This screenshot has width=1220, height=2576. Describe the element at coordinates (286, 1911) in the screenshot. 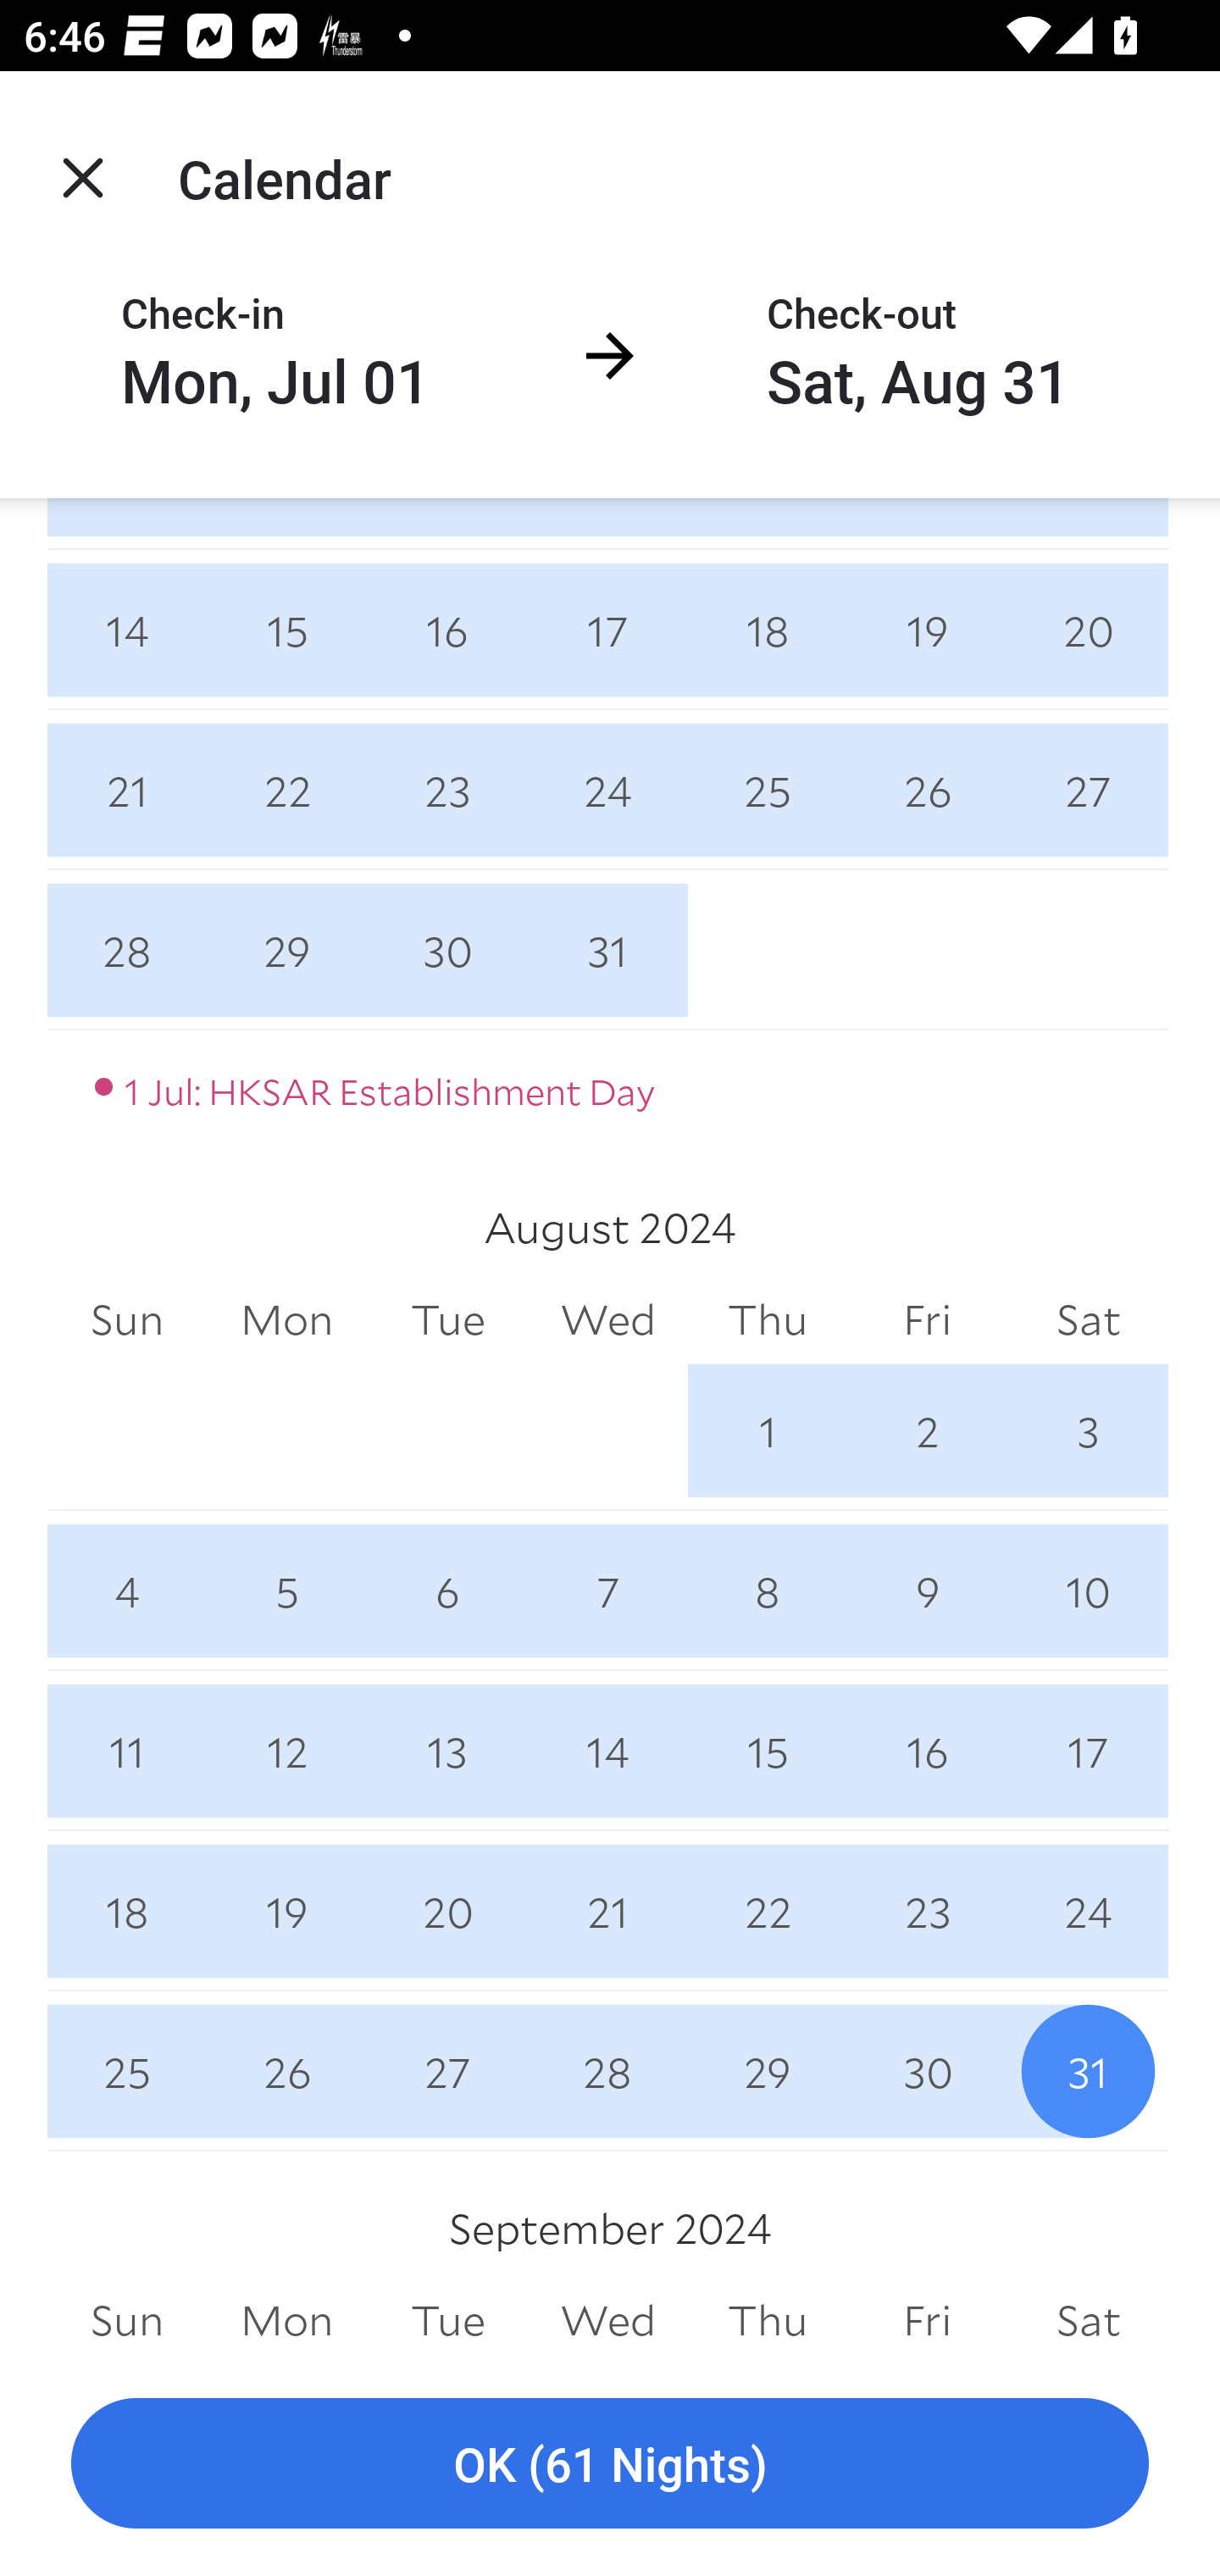

I see `19 19 August 2024` at that location.